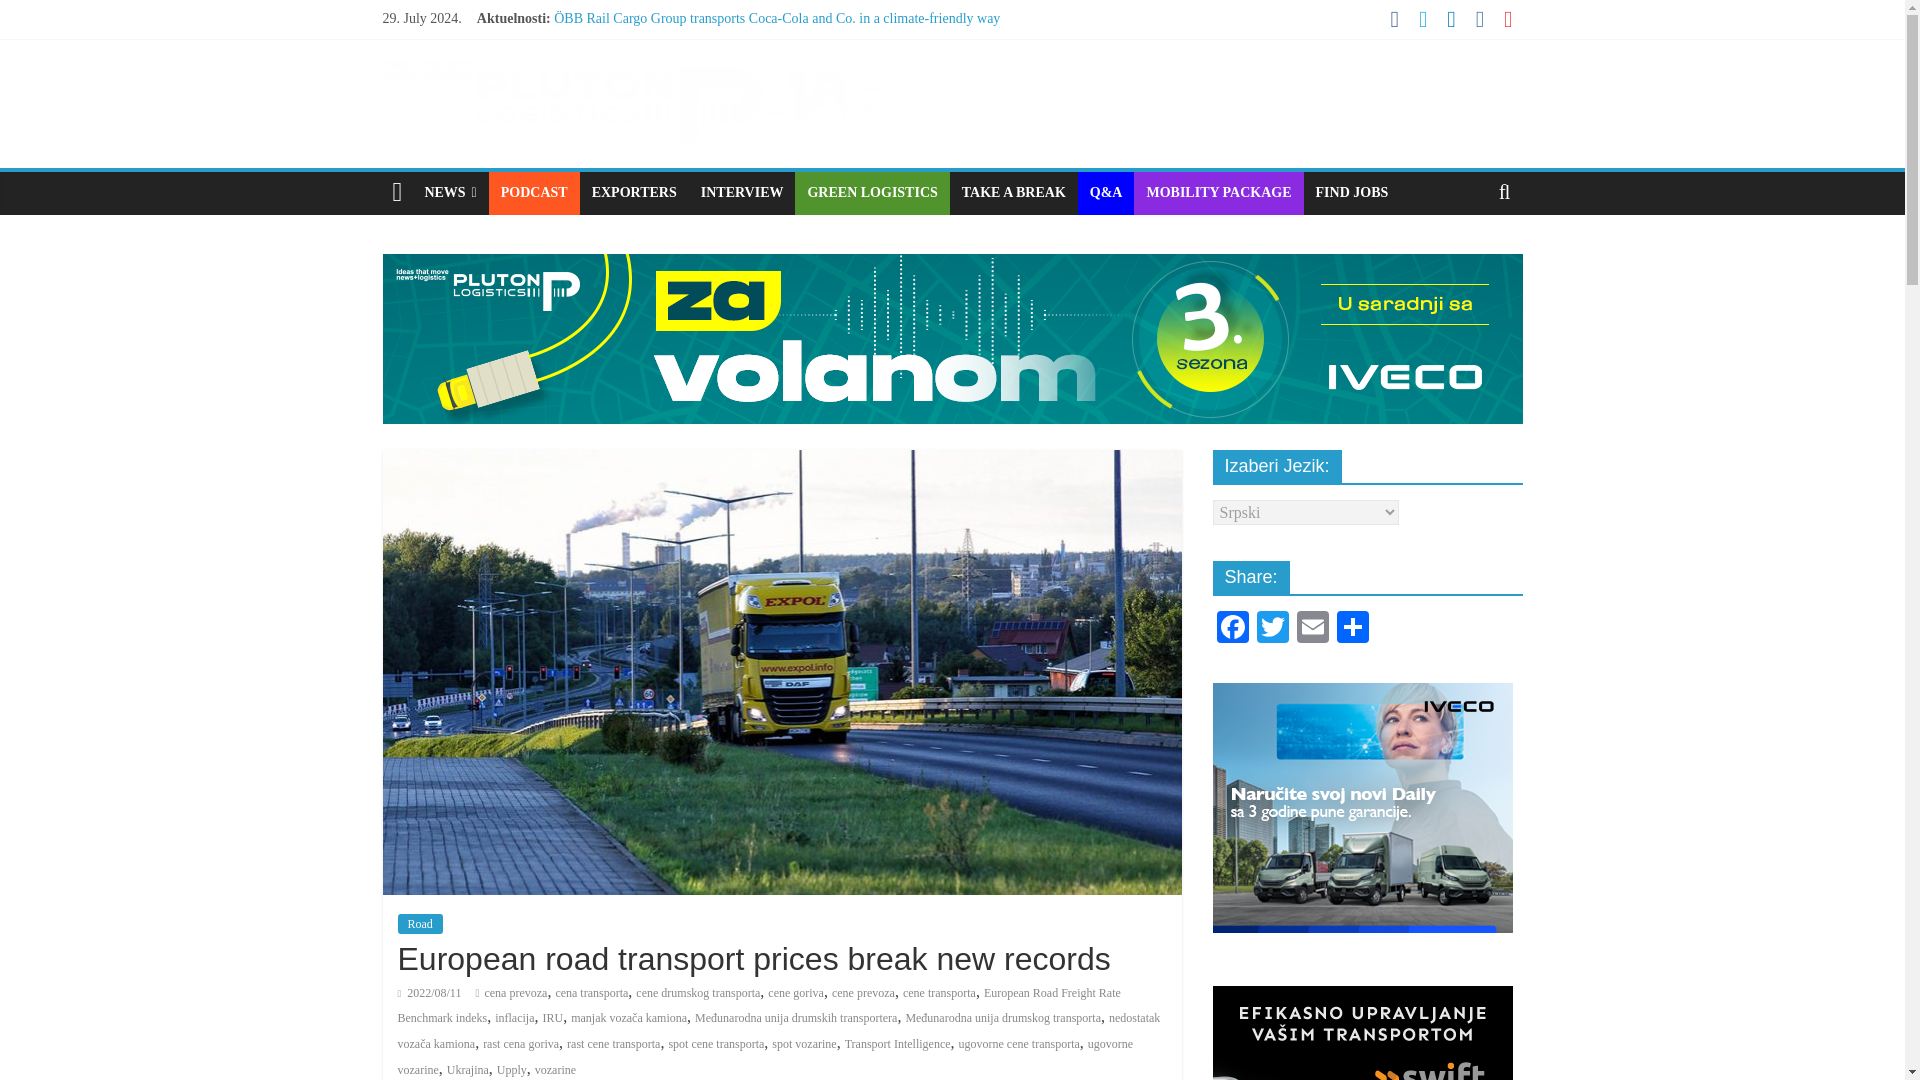 The width and height of the screenshot is (1920, 1080). What do you see at coordinates (871, 192) in the screenshot?
I see `GREEN LOGISTICS` at bounding box center [871, 192].